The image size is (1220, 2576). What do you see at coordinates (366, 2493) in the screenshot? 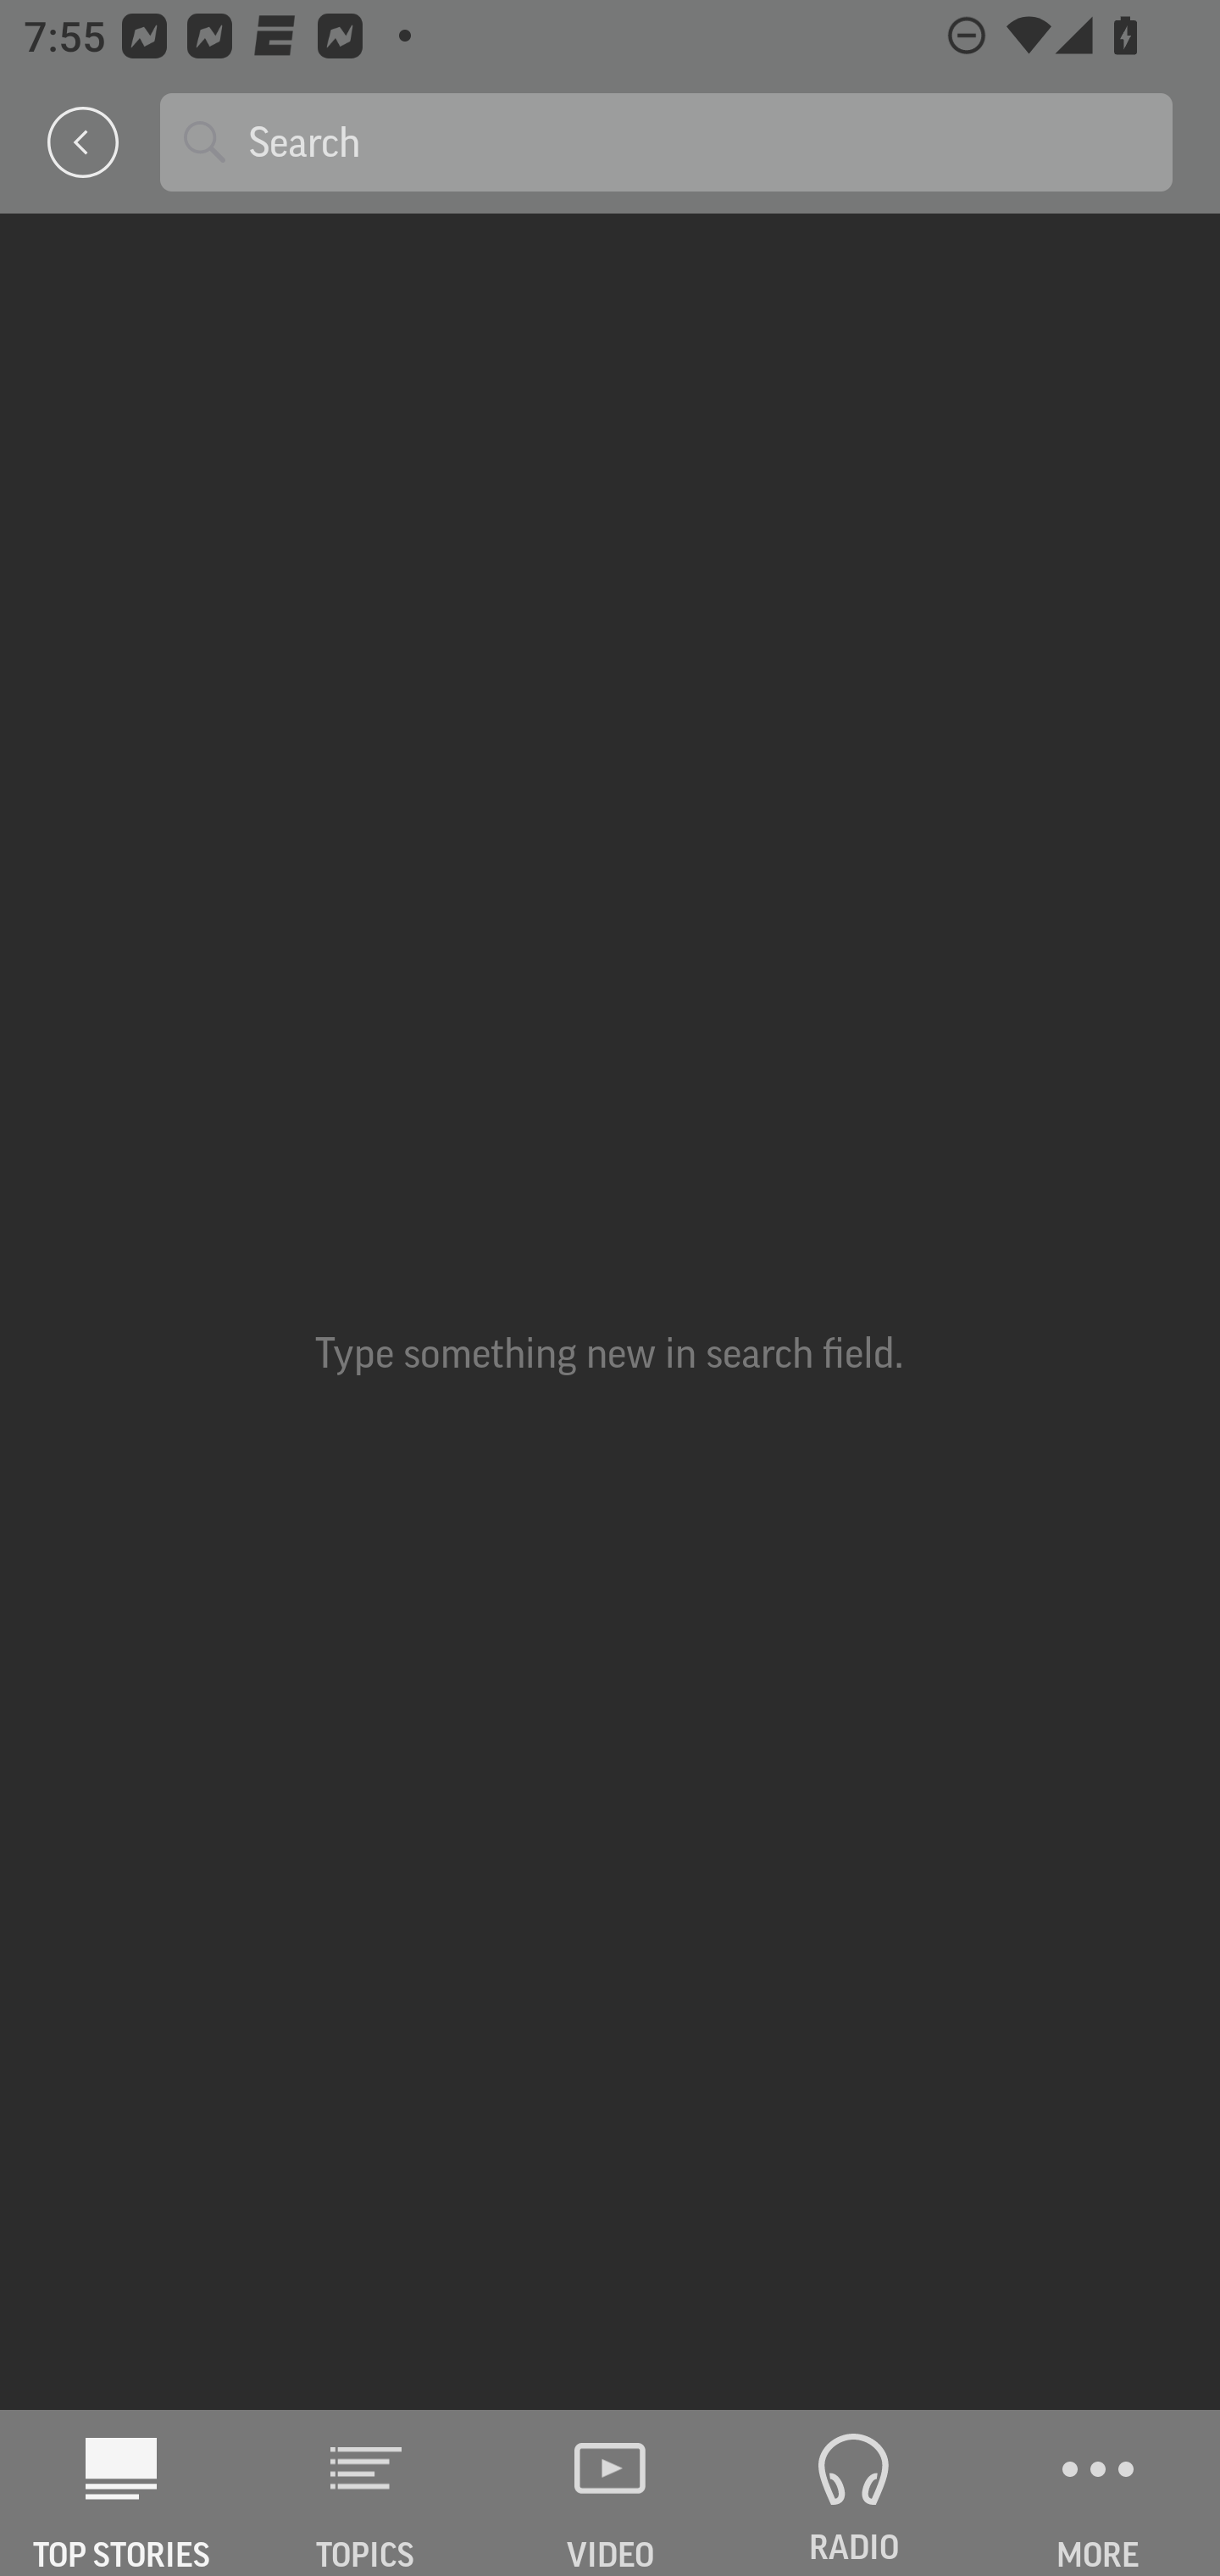
I see `TOPICS` at bounding box center [366, 2493].